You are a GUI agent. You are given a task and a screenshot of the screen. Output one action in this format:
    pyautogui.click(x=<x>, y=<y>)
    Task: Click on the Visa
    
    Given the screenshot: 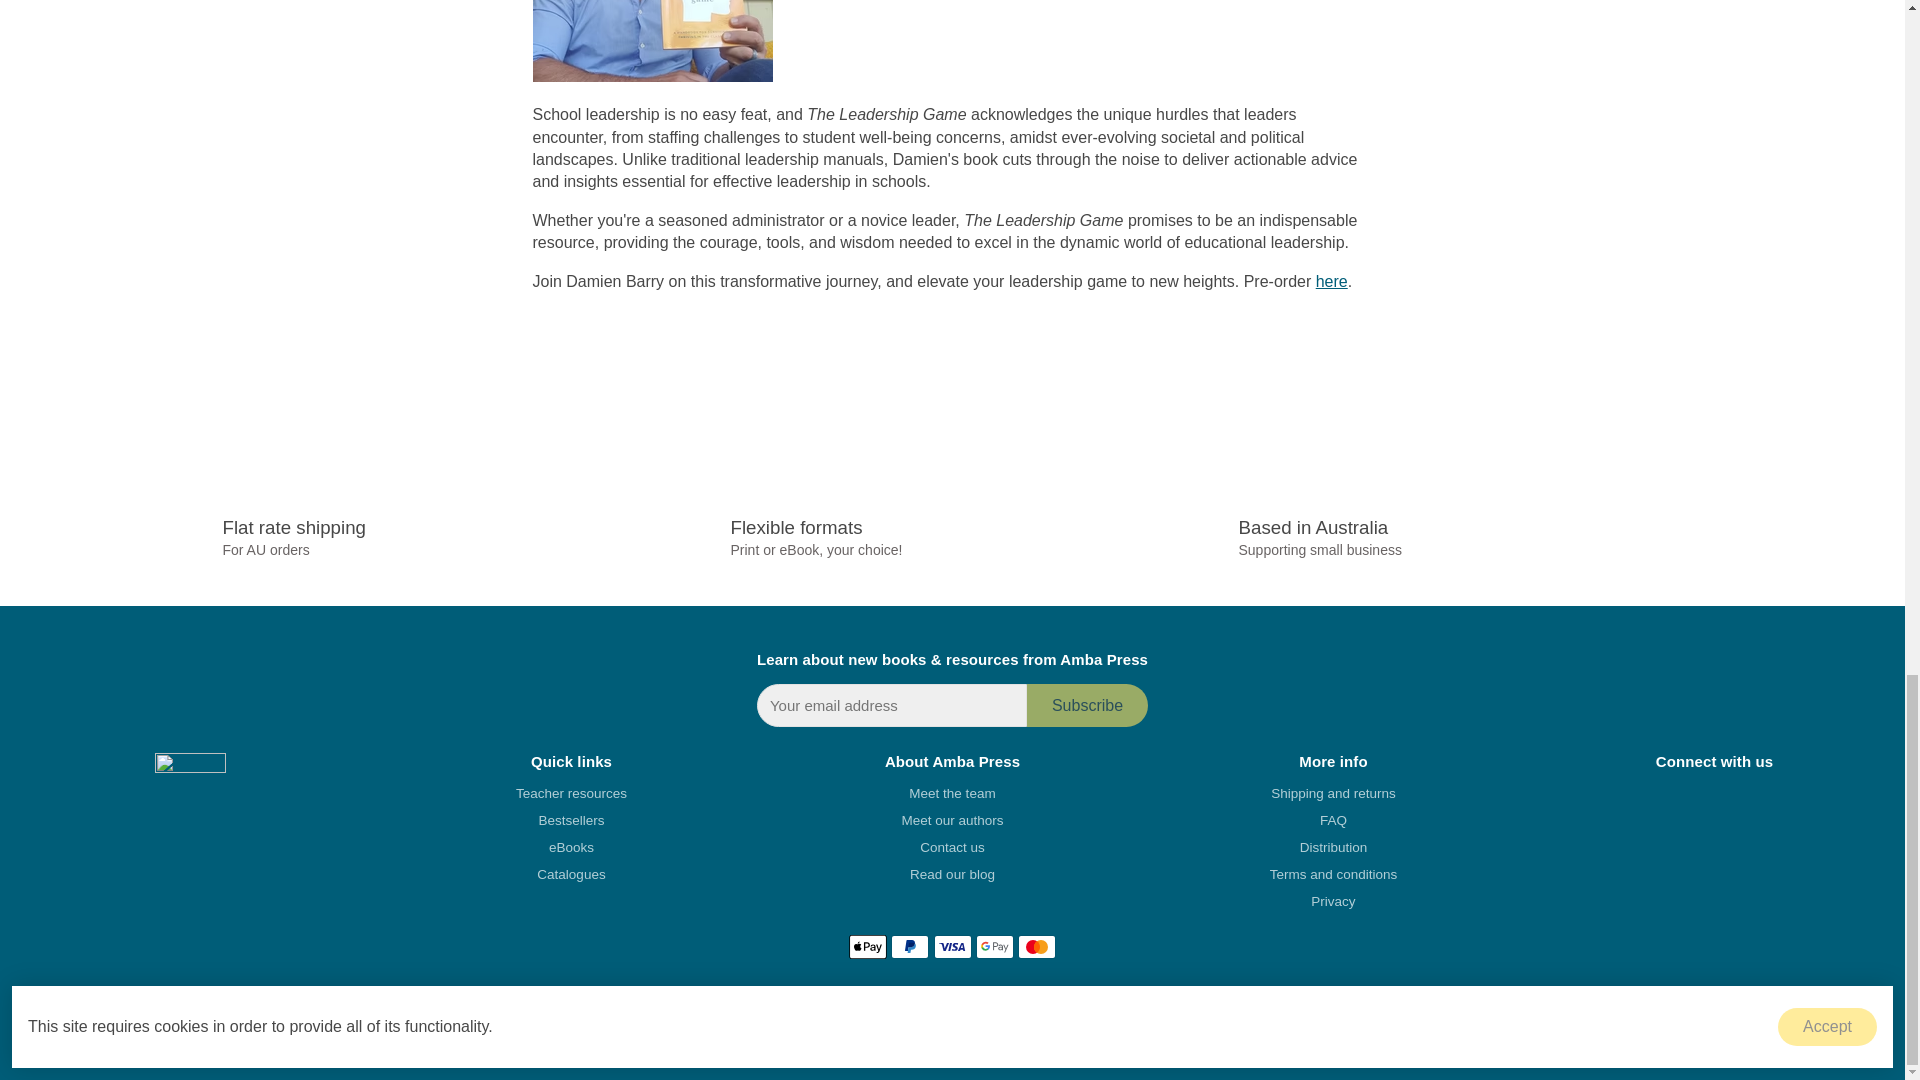 What is the action you would take?
    pyautogui.click(x=952, y=947)
    